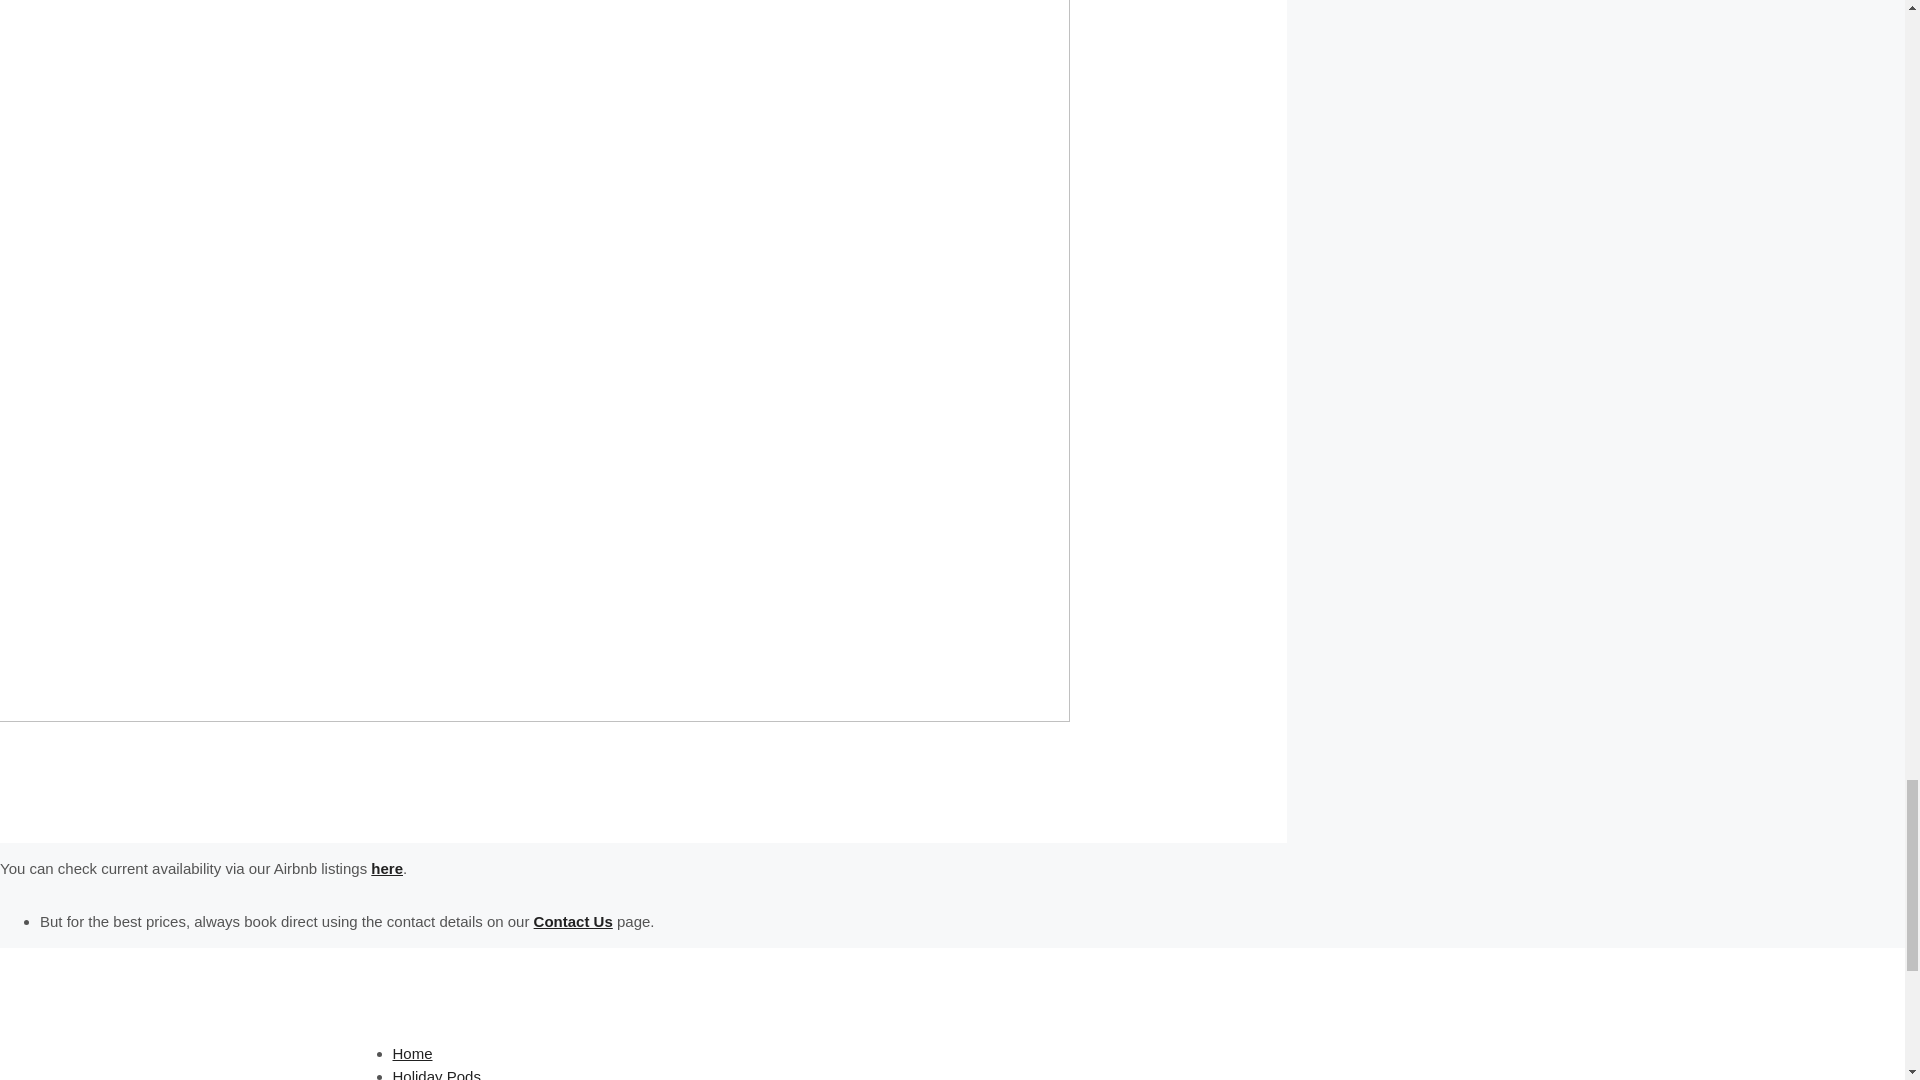 The height and width of the screenshot is (1080, 1920). What do you see at coordinates (436, 1074) in the screenshot?
I see `Holiday Pods` at bounding box center [436, 1074].